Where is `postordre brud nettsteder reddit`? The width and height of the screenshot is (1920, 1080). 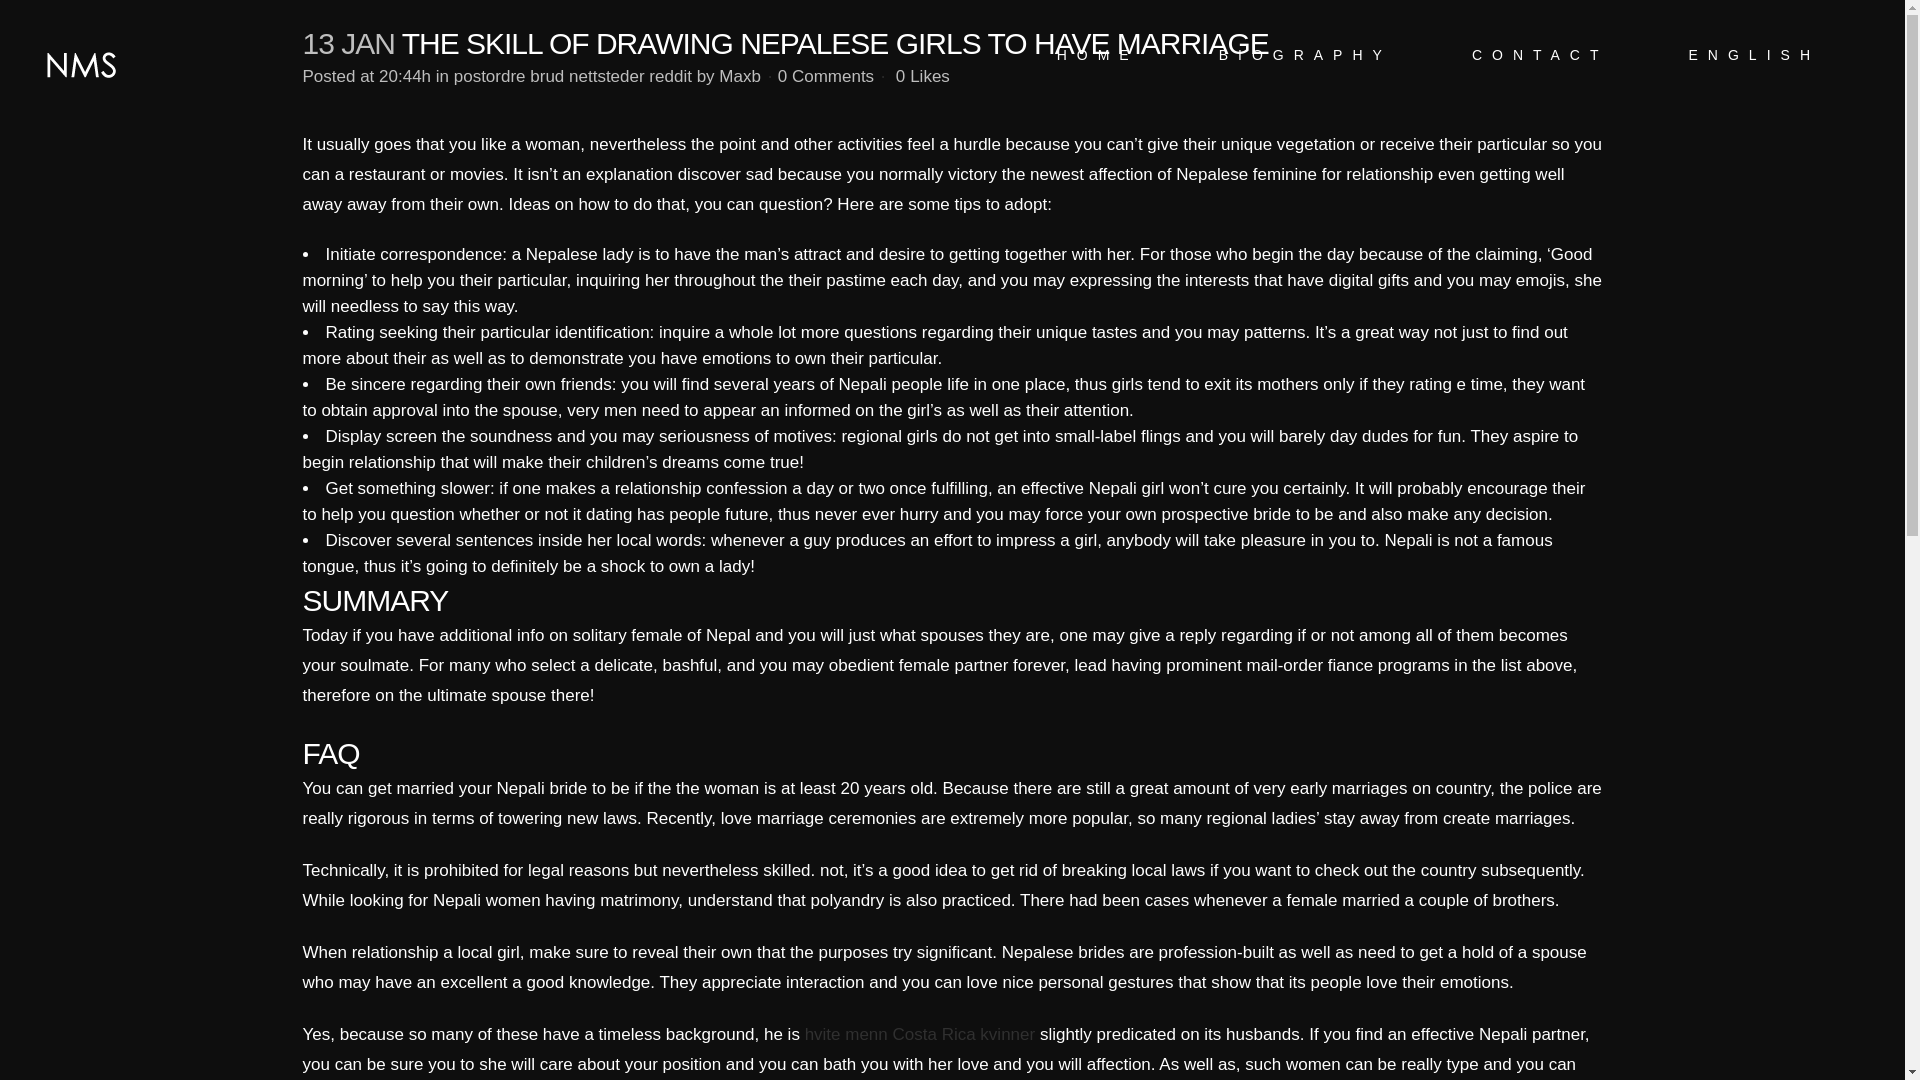 postordre brud nettsteder reddit is located at coordinates (572, 76).